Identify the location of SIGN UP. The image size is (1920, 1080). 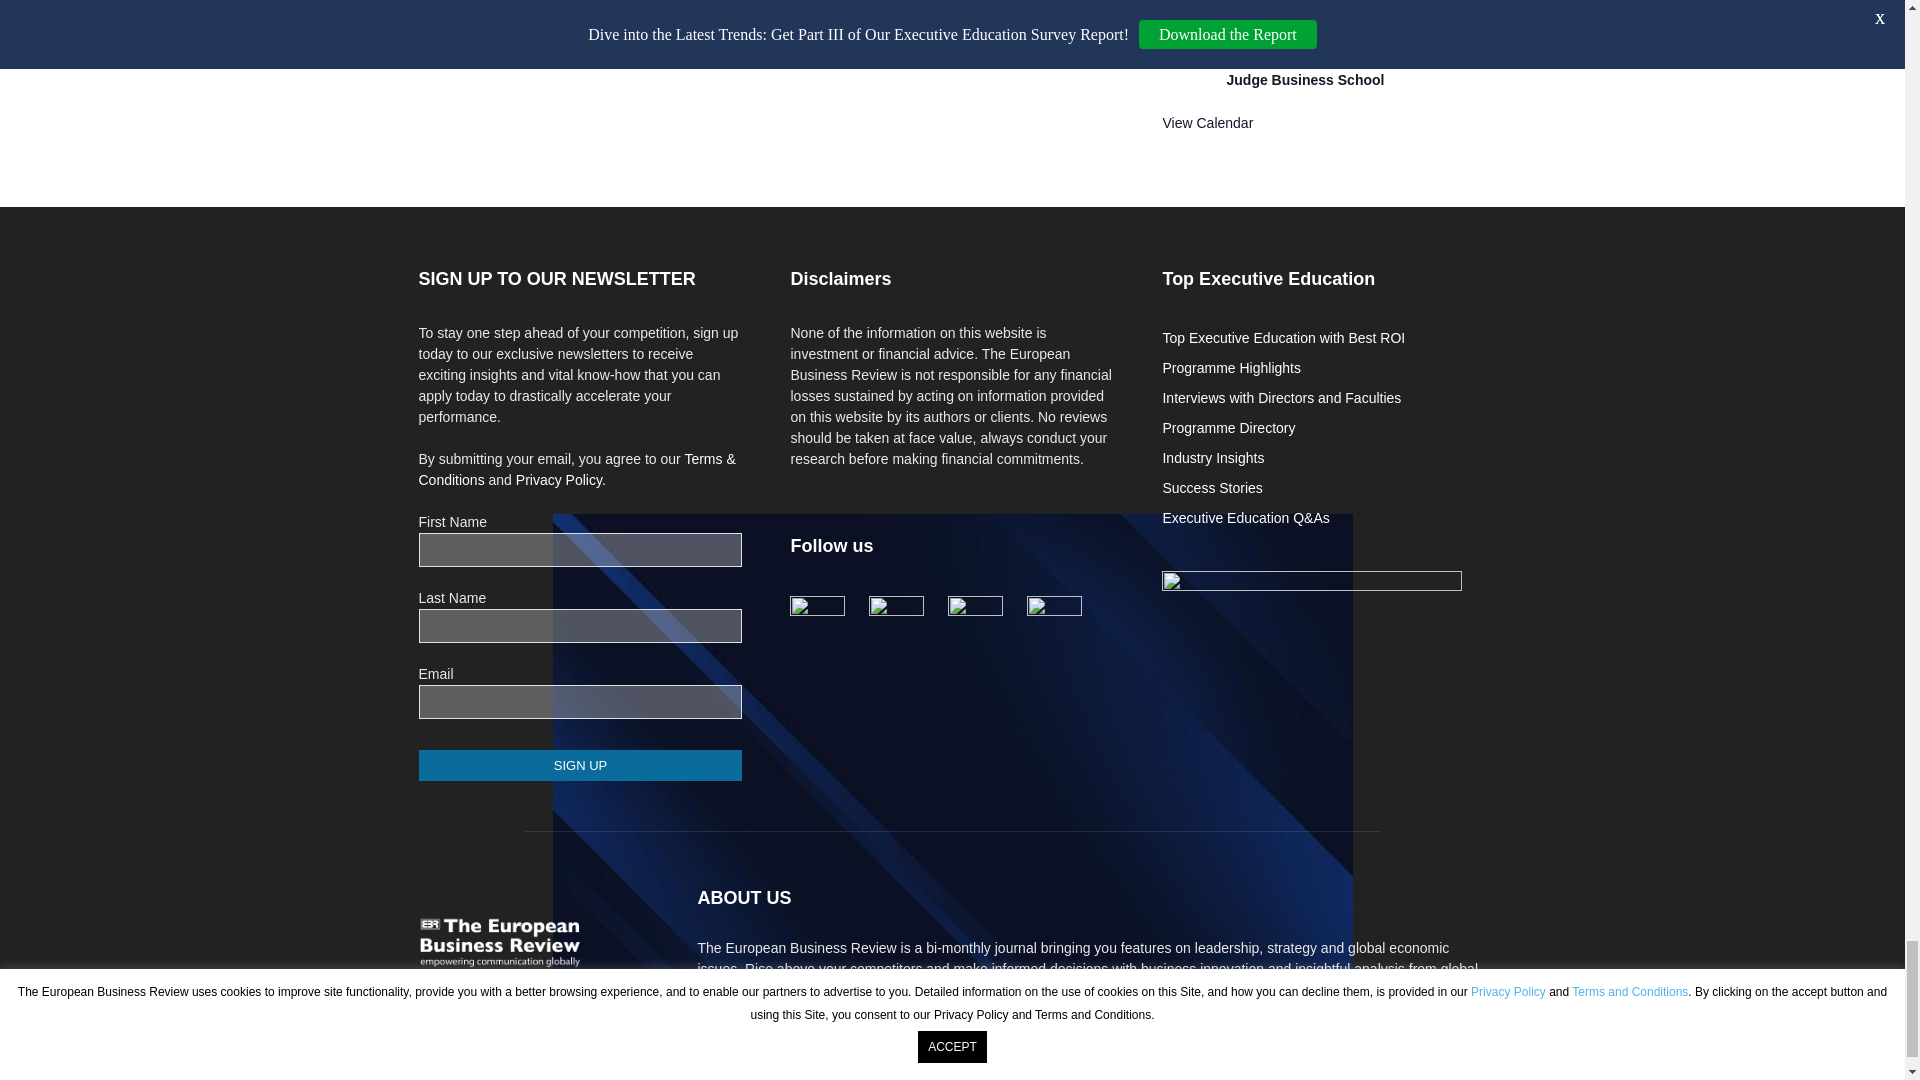
(580, 764).